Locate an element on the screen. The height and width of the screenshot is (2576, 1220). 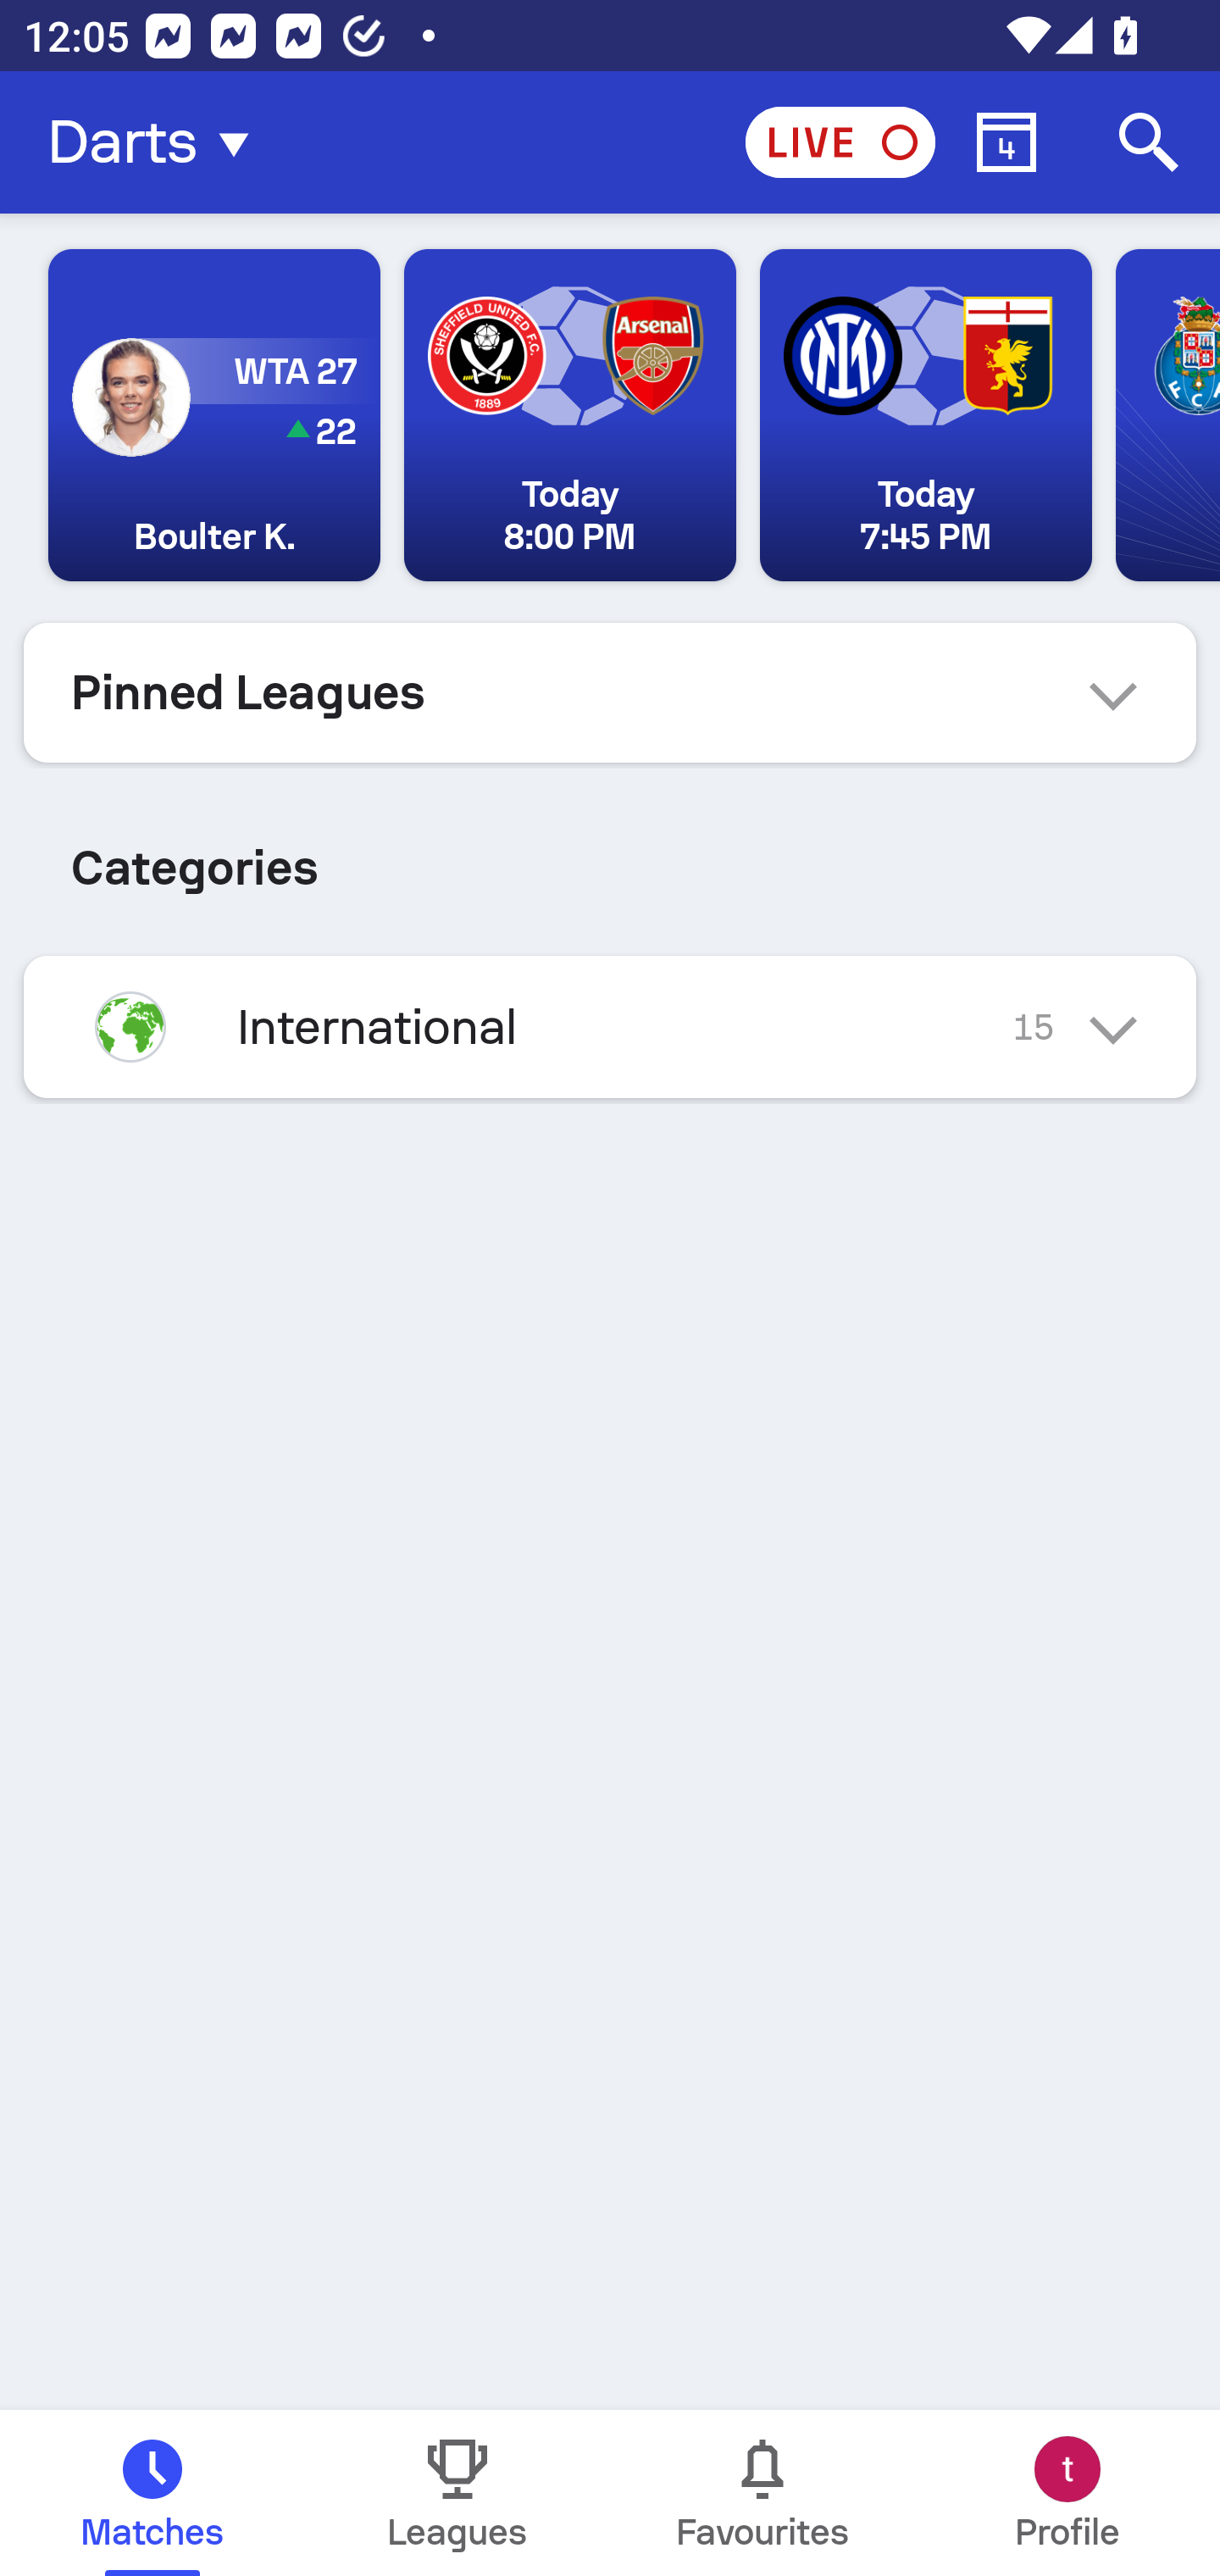
Pinned Leagues is located at coordinates (610, 692).